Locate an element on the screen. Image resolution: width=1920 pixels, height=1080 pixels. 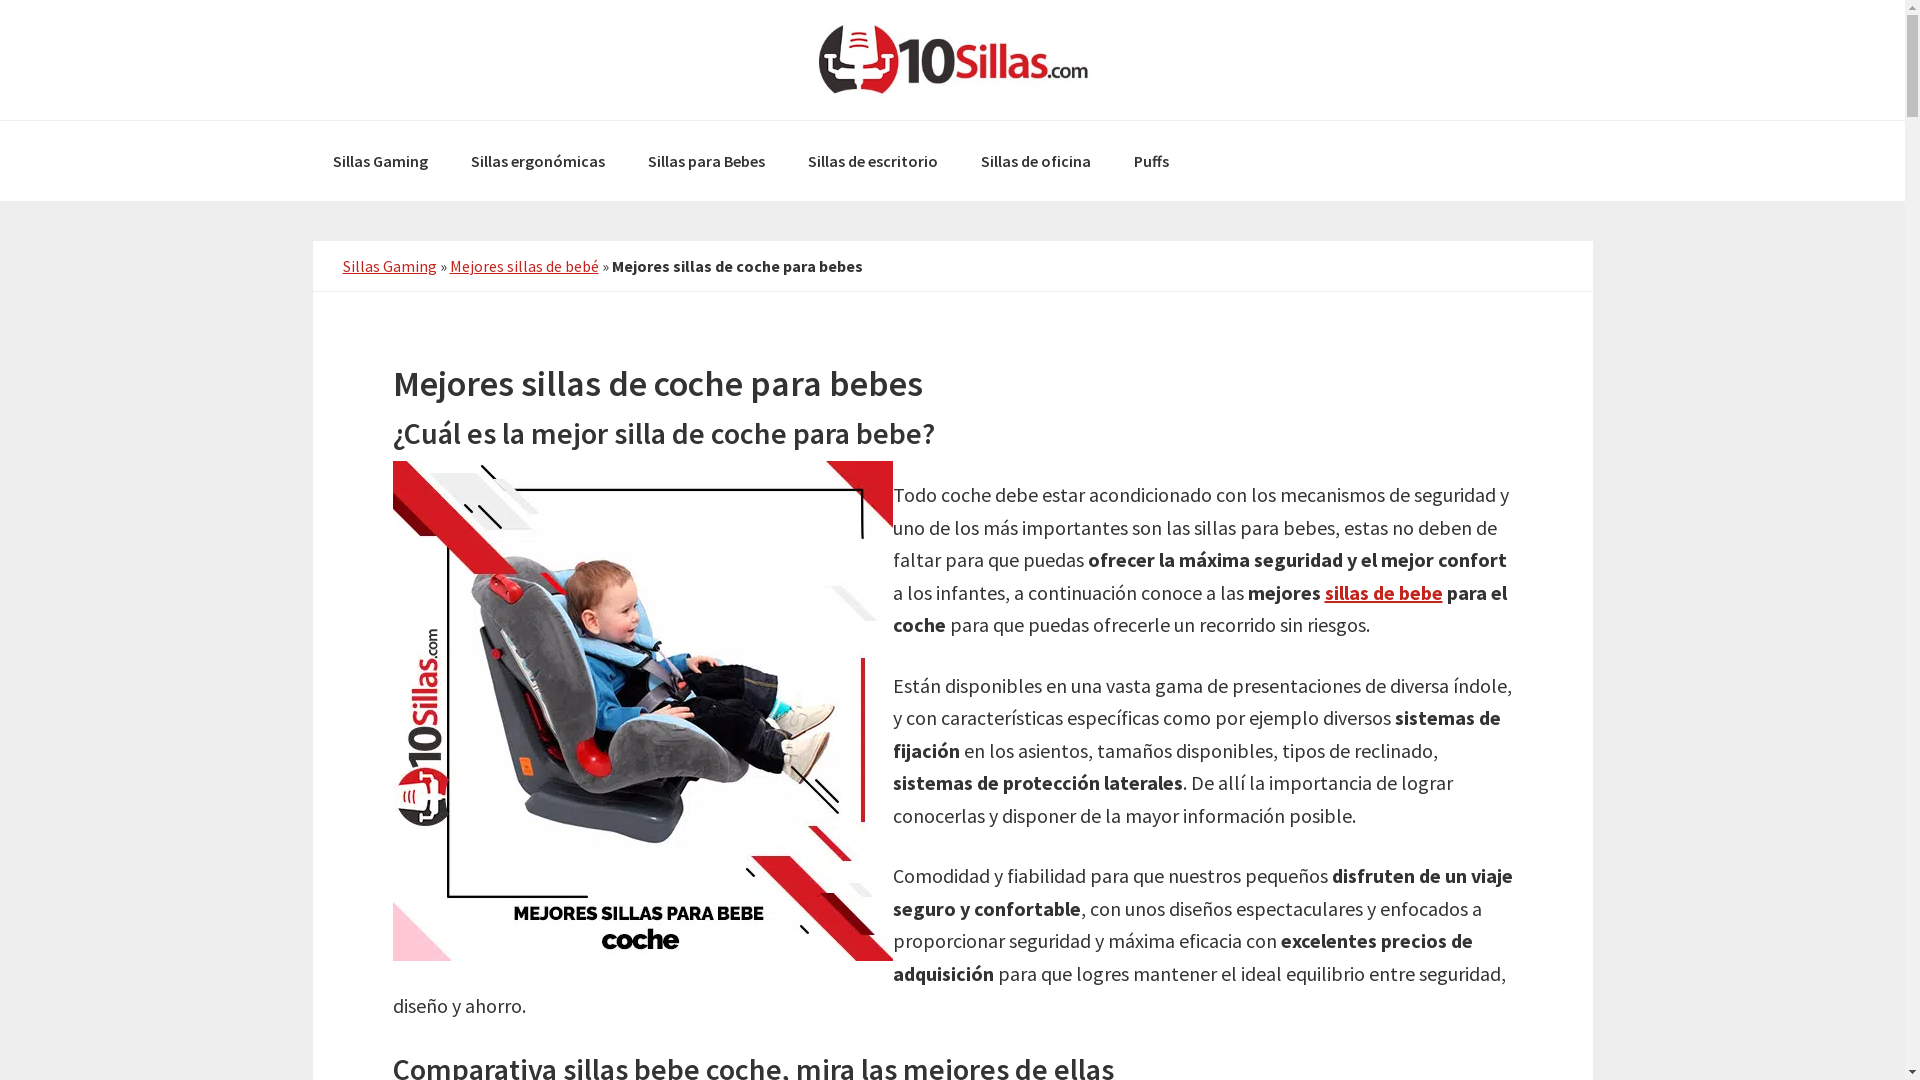
Skip to primary navigation is located at coordinates (0, 0).